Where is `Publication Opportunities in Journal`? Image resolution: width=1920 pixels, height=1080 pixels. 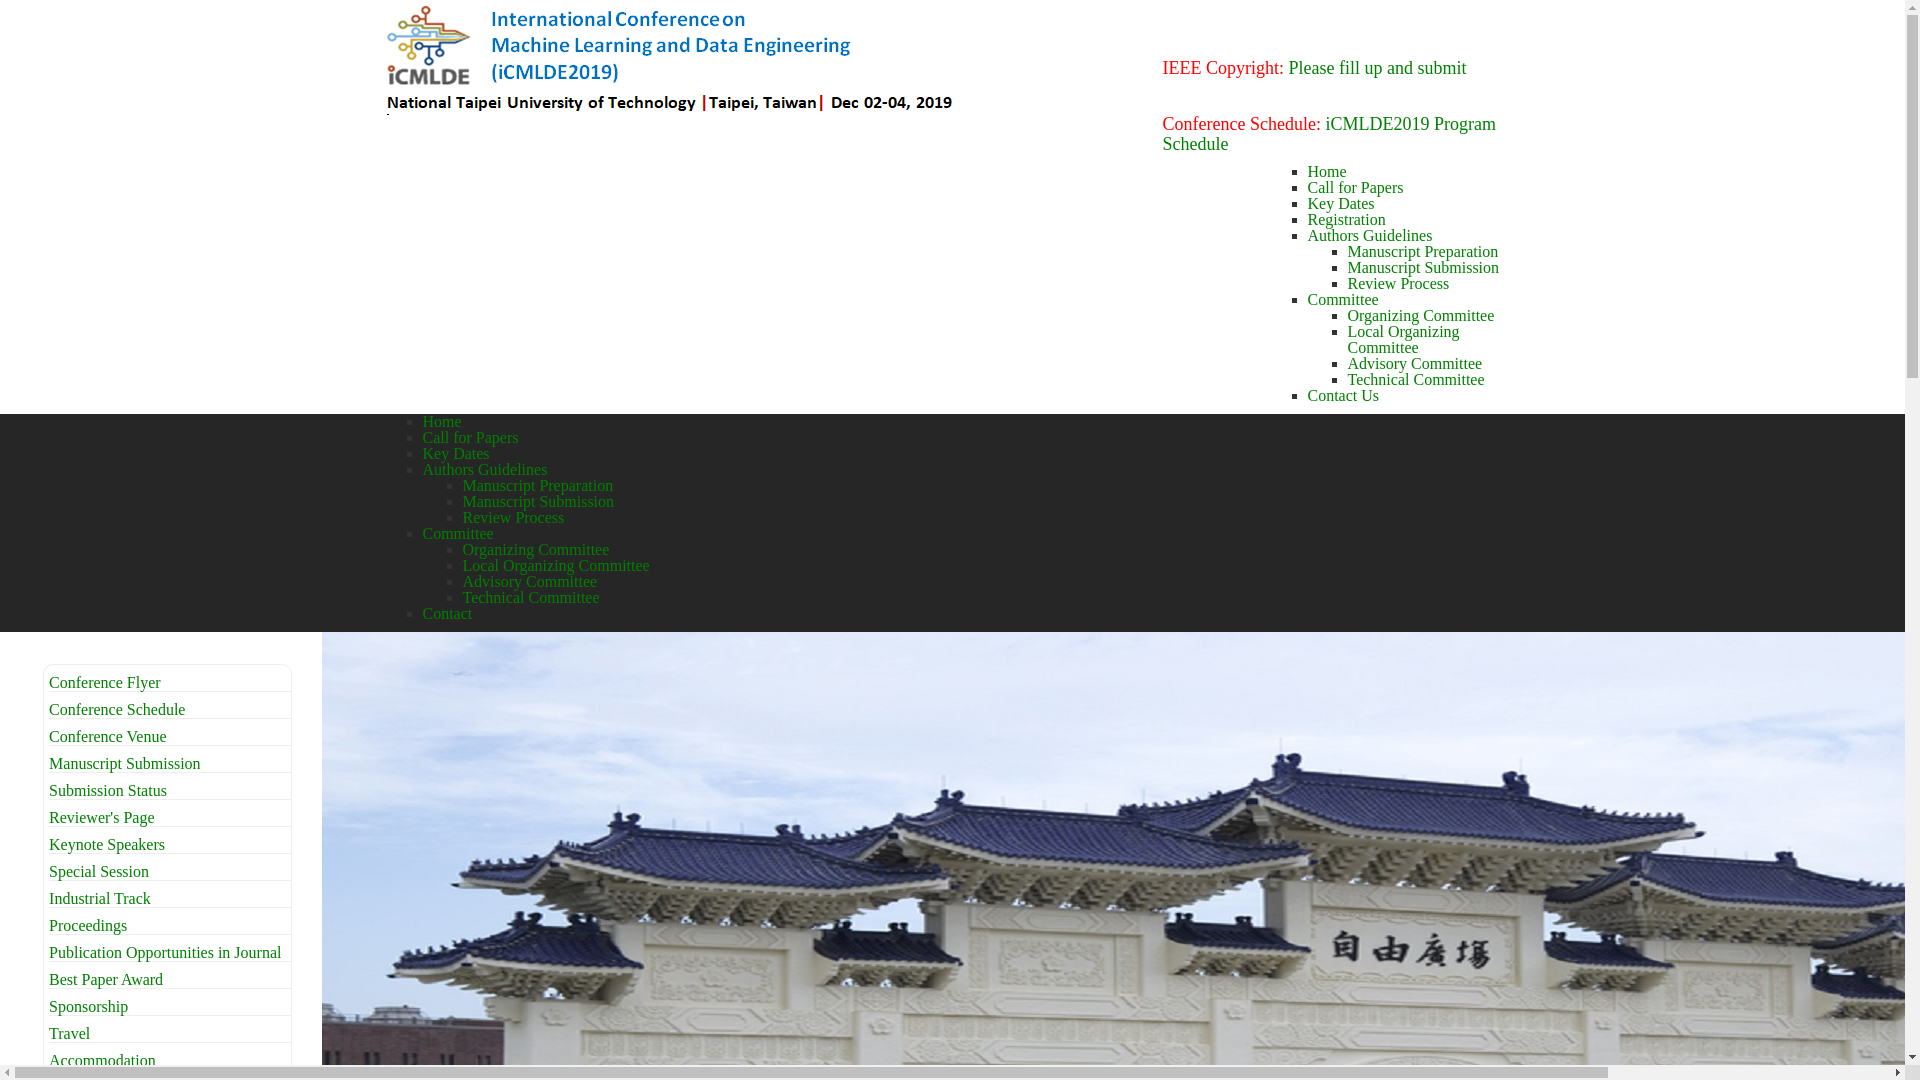
Publication Opportunities in Journal is located at coordinates (165, 952).